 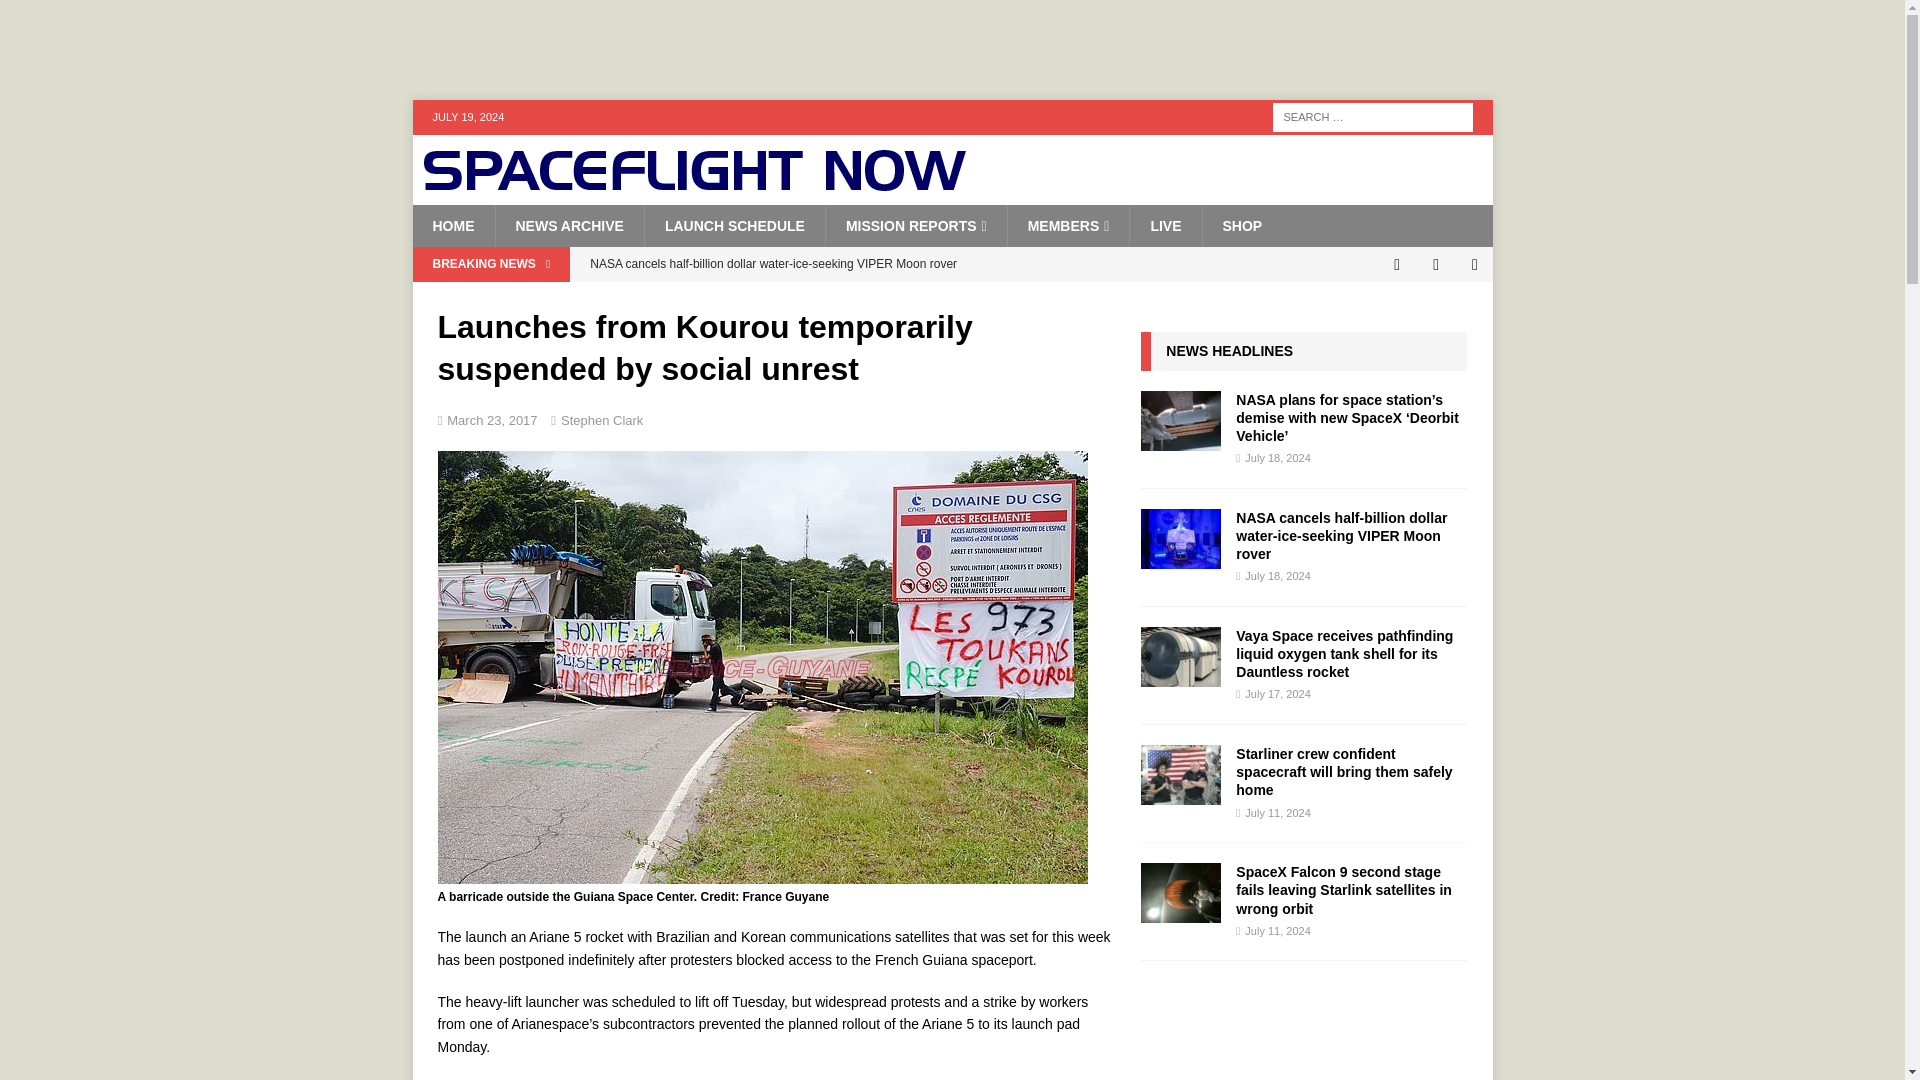 What do you see at coordinates (568, 226) in the screenshot?
I see `NEWS ARCHIVE` at bounding box center [568, 226].